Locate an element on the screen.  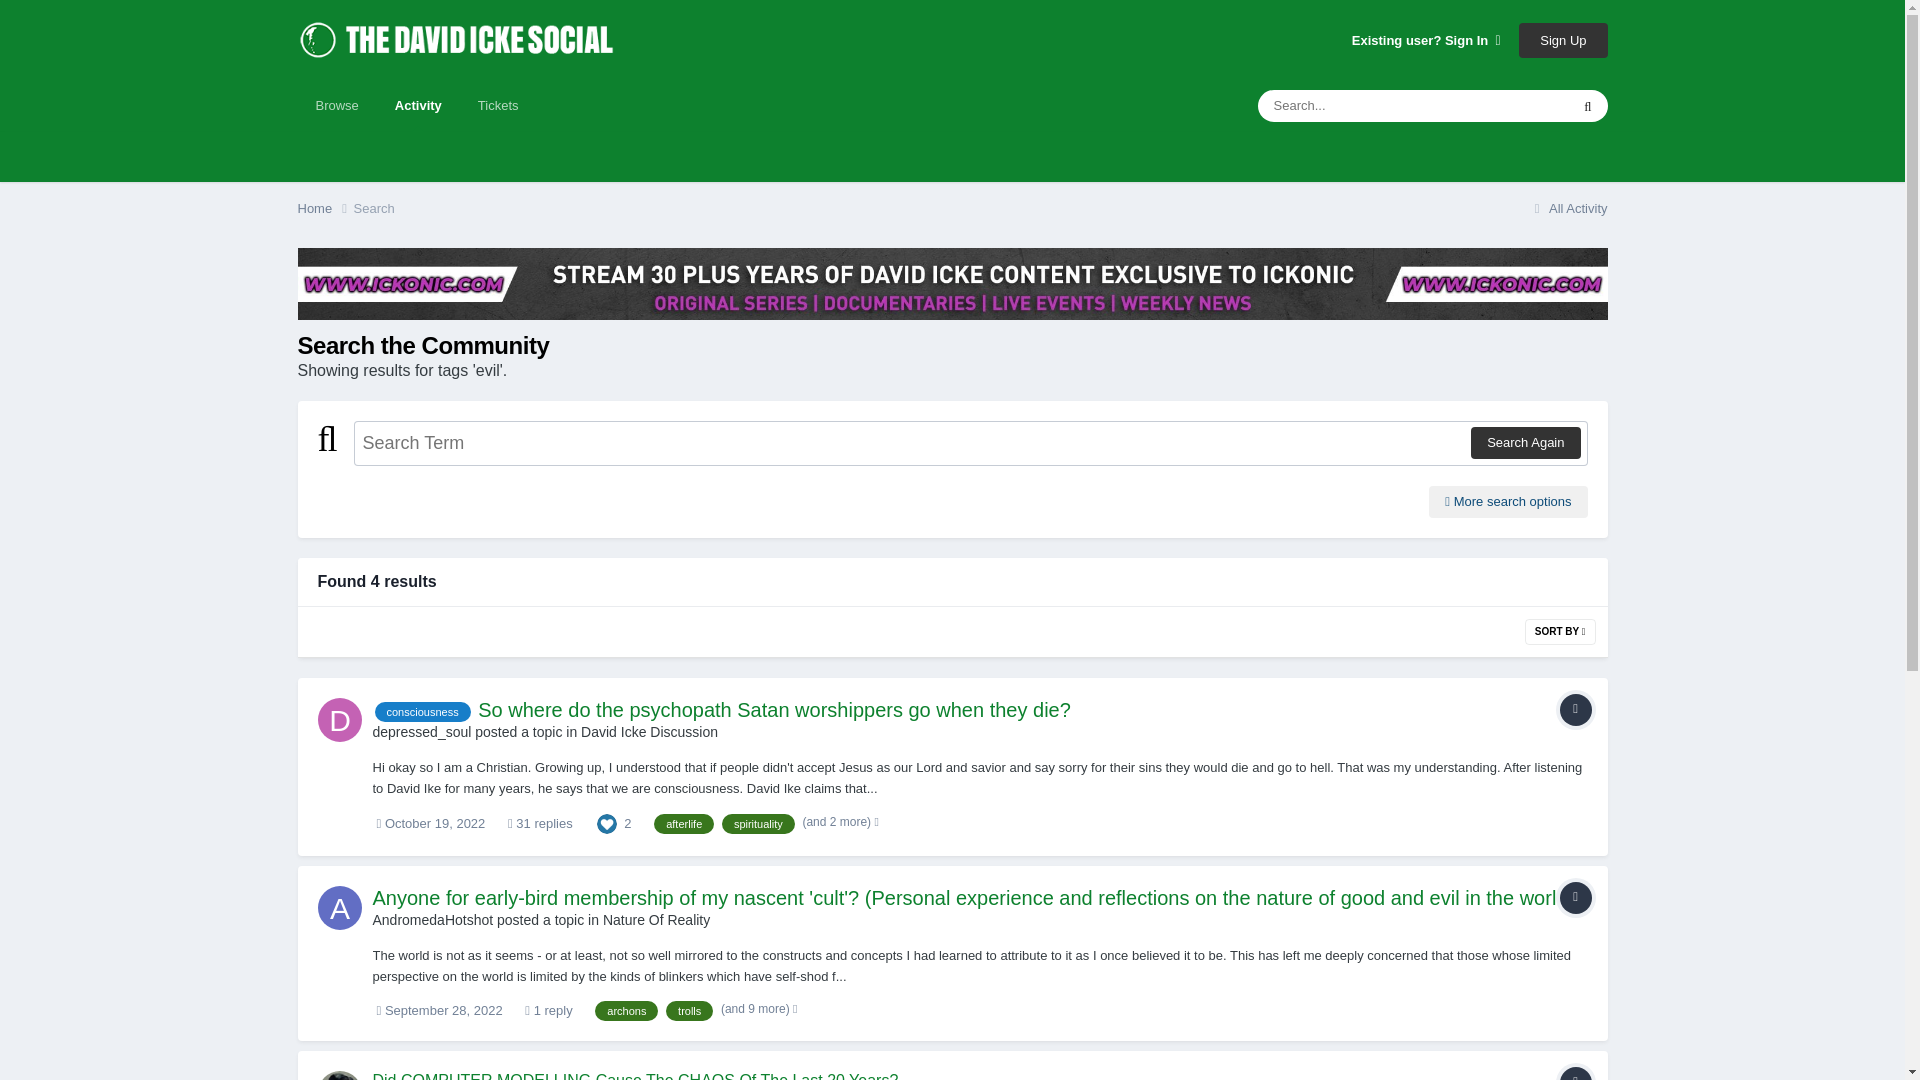
Go to AndromedaHotshot's profile is located at coordinates (340, 907).